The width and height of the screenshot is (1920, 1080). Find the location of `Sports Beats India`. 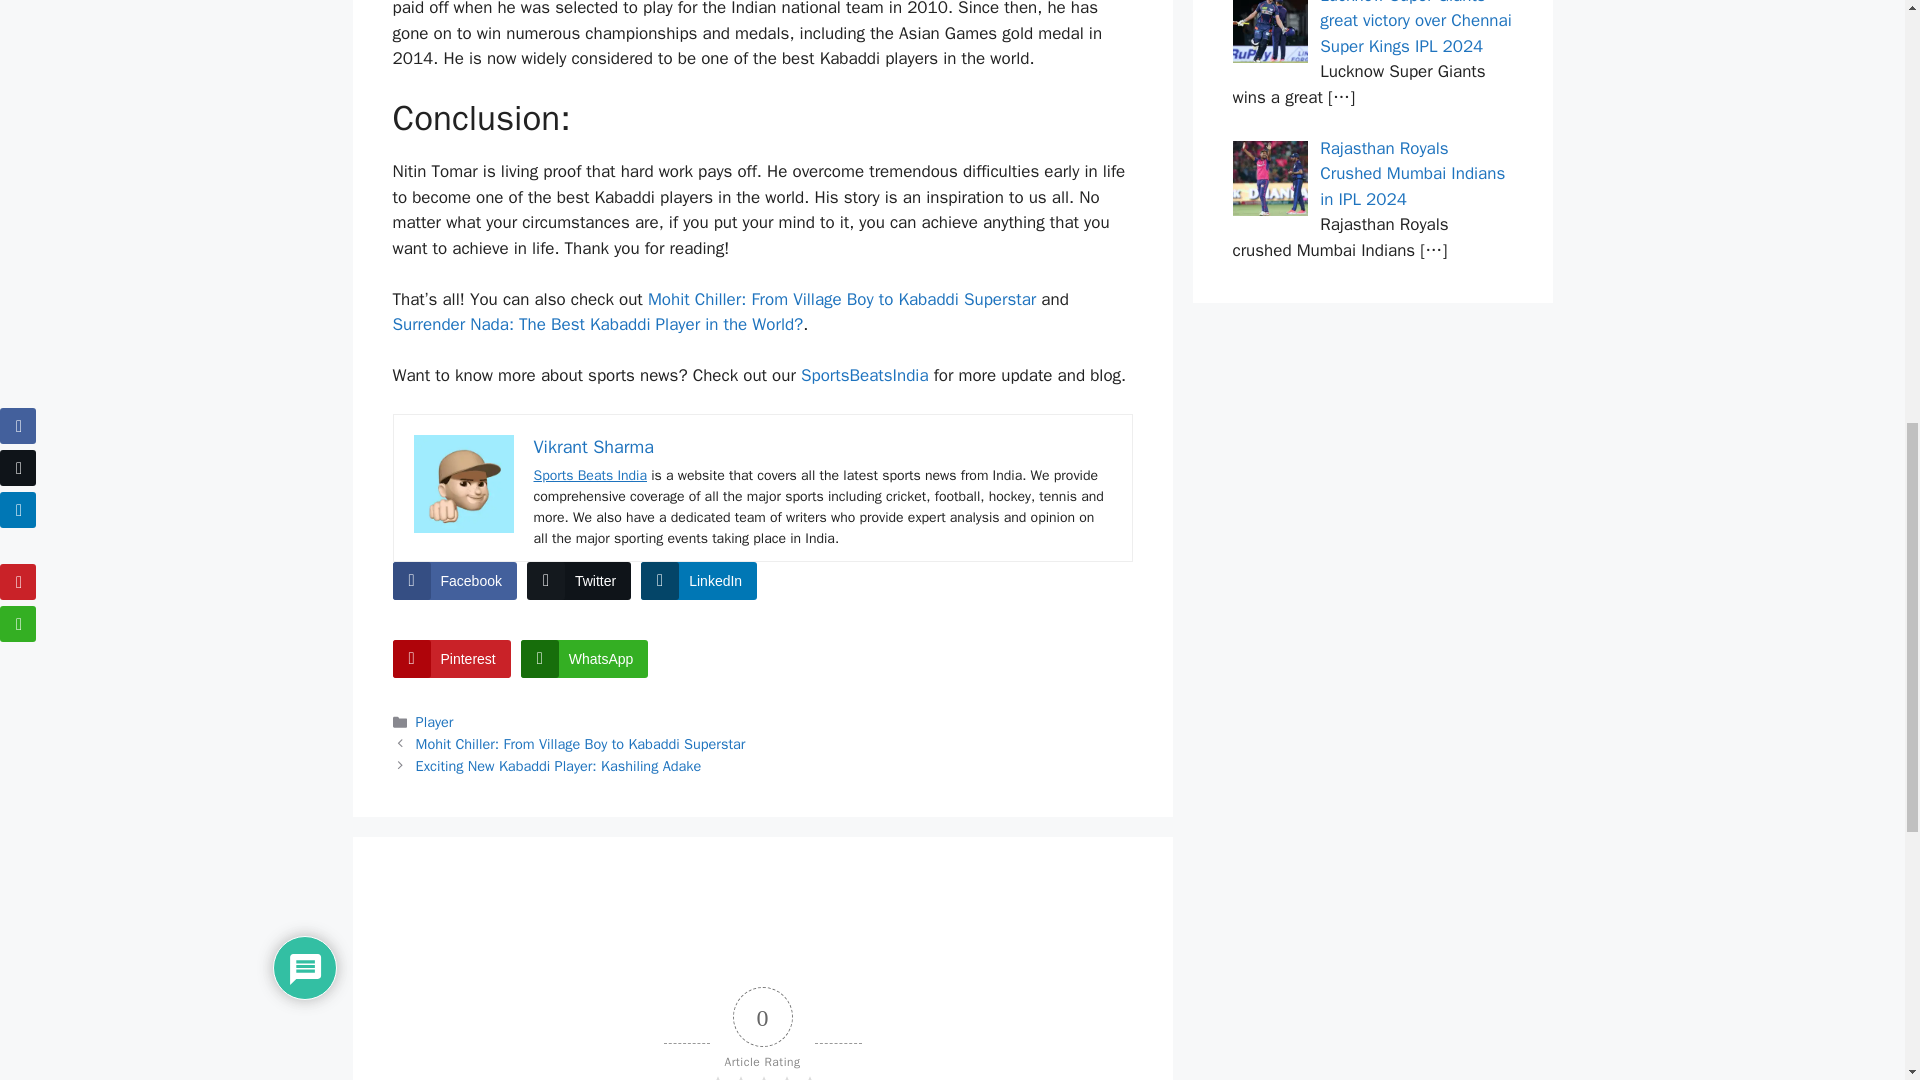

Sports Beats India is located at coordinates (590, 474).